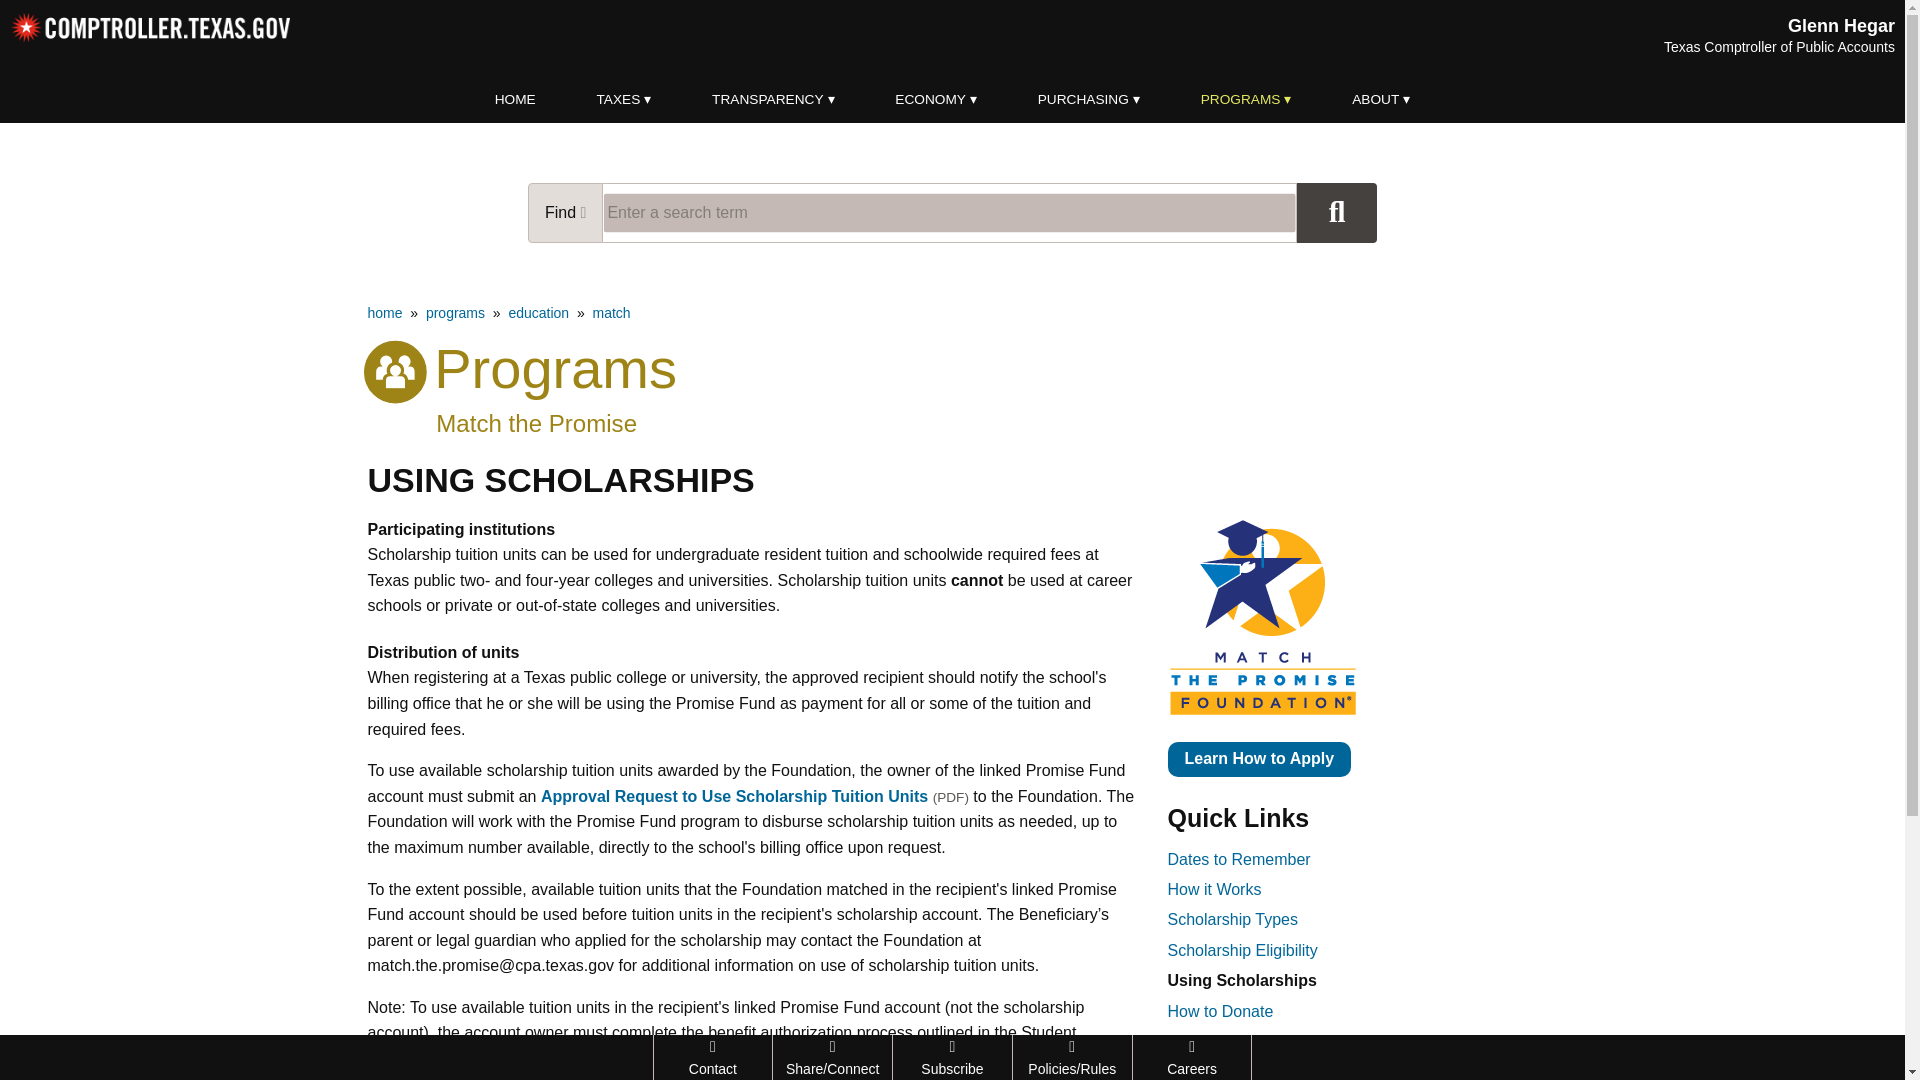  I want to click on education, so click(538, 312).